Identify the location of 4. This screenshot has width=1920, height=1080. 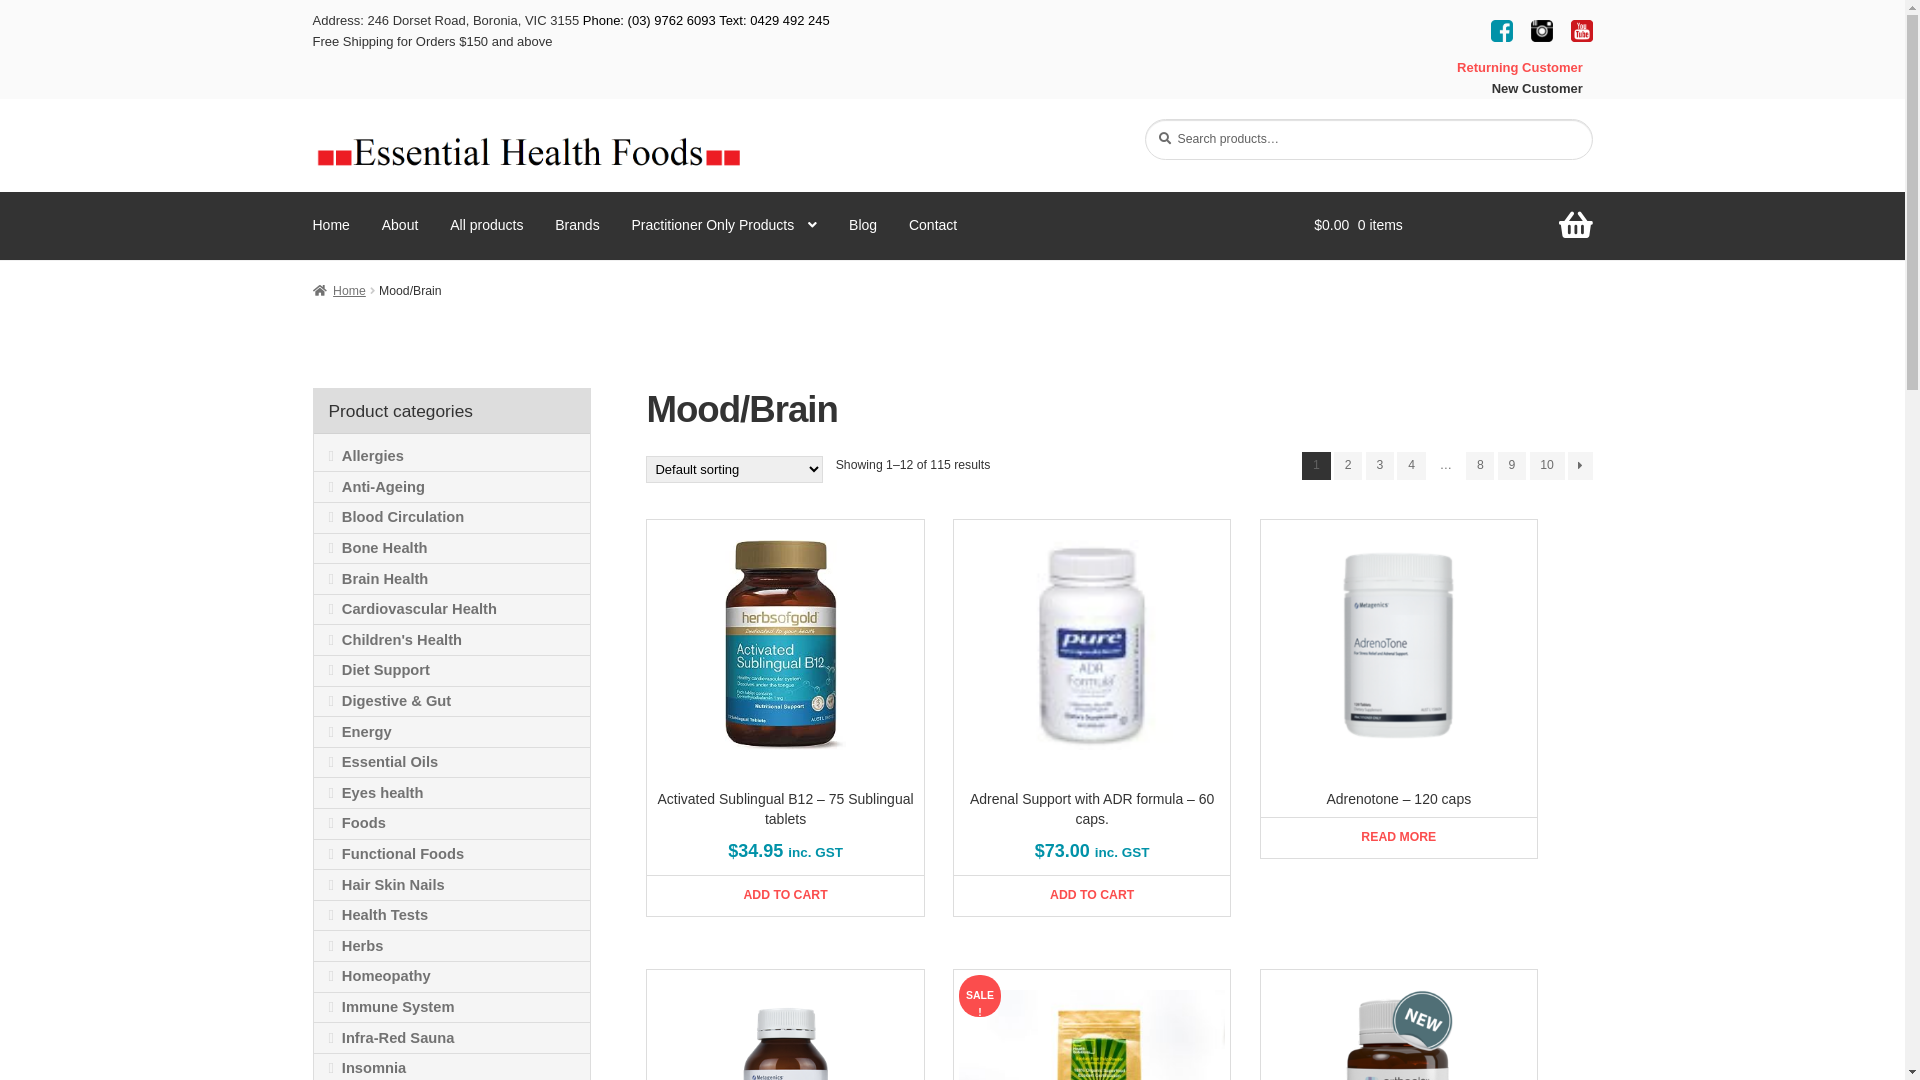
(1411, 466).